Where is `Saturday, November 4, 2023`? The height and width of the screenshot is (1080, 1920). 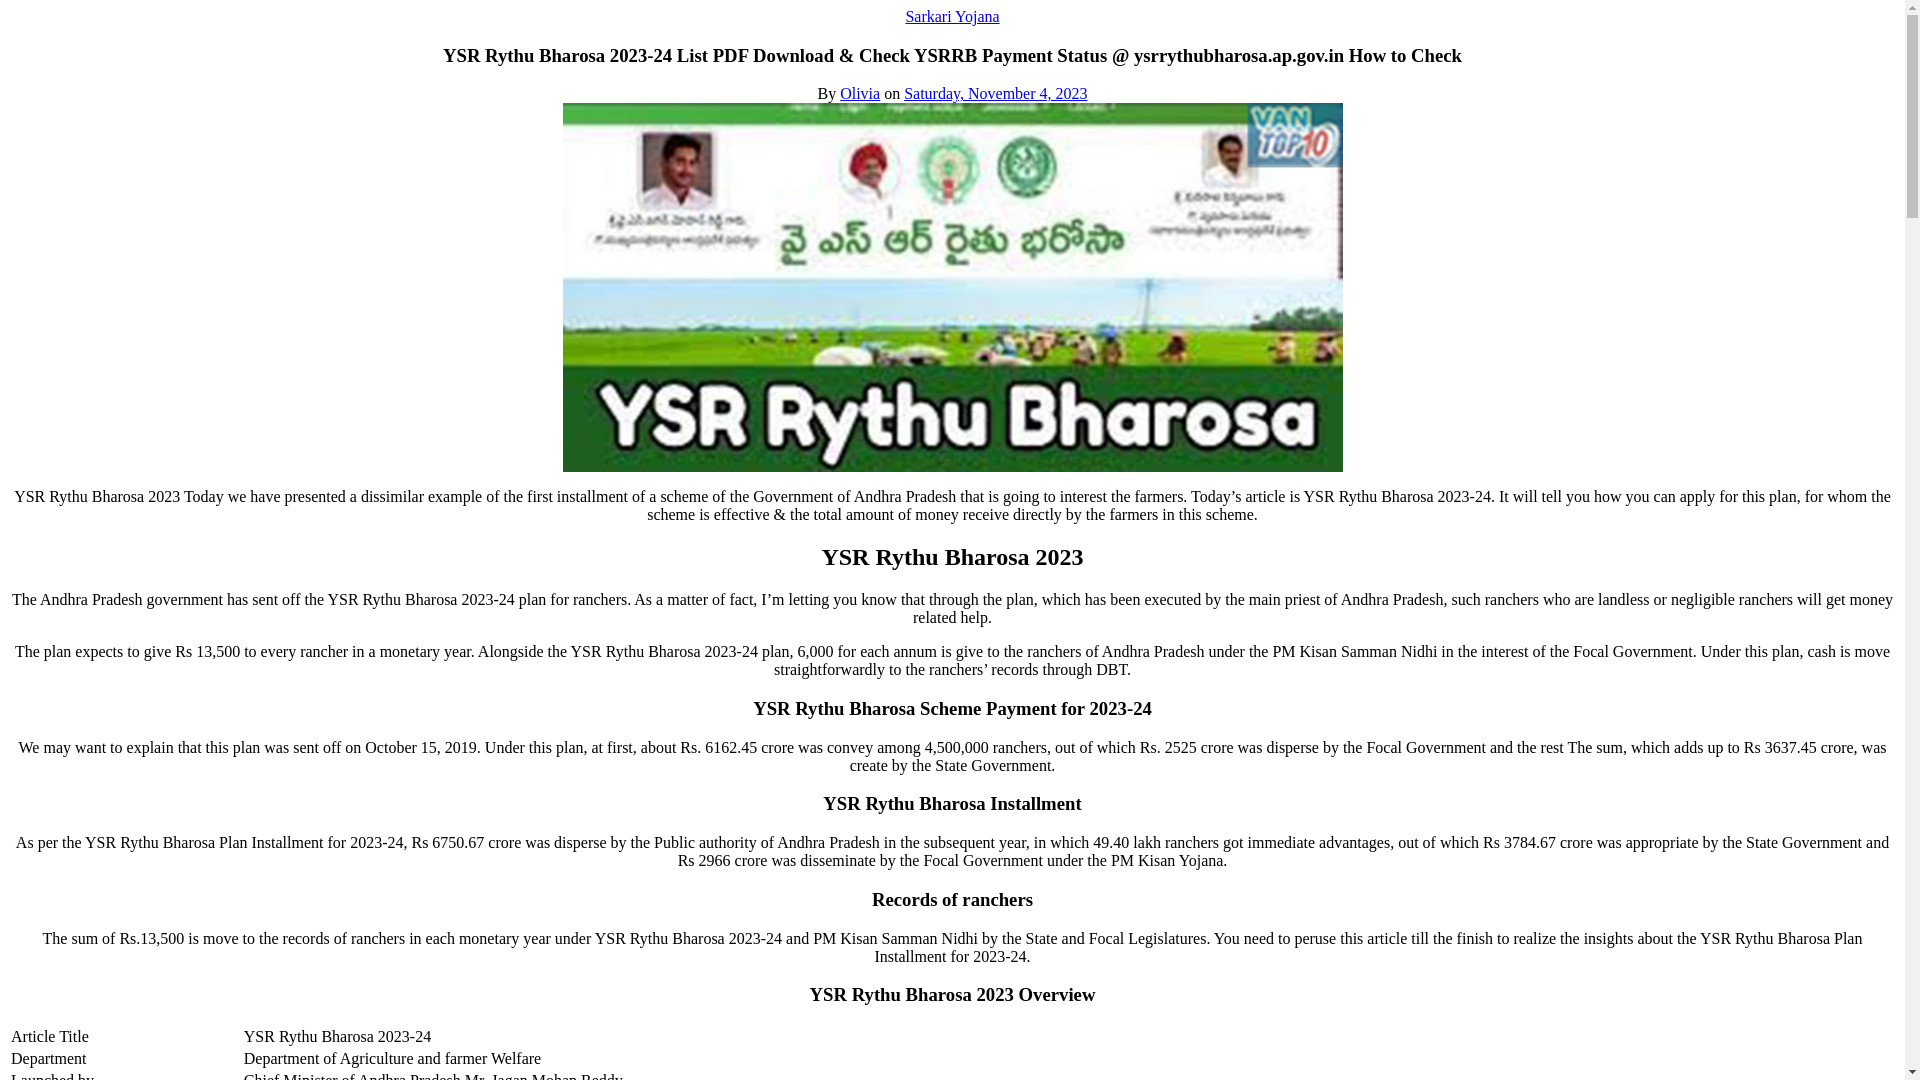
Saturday, November 4, 2023 is located at coordinates (995, 93).